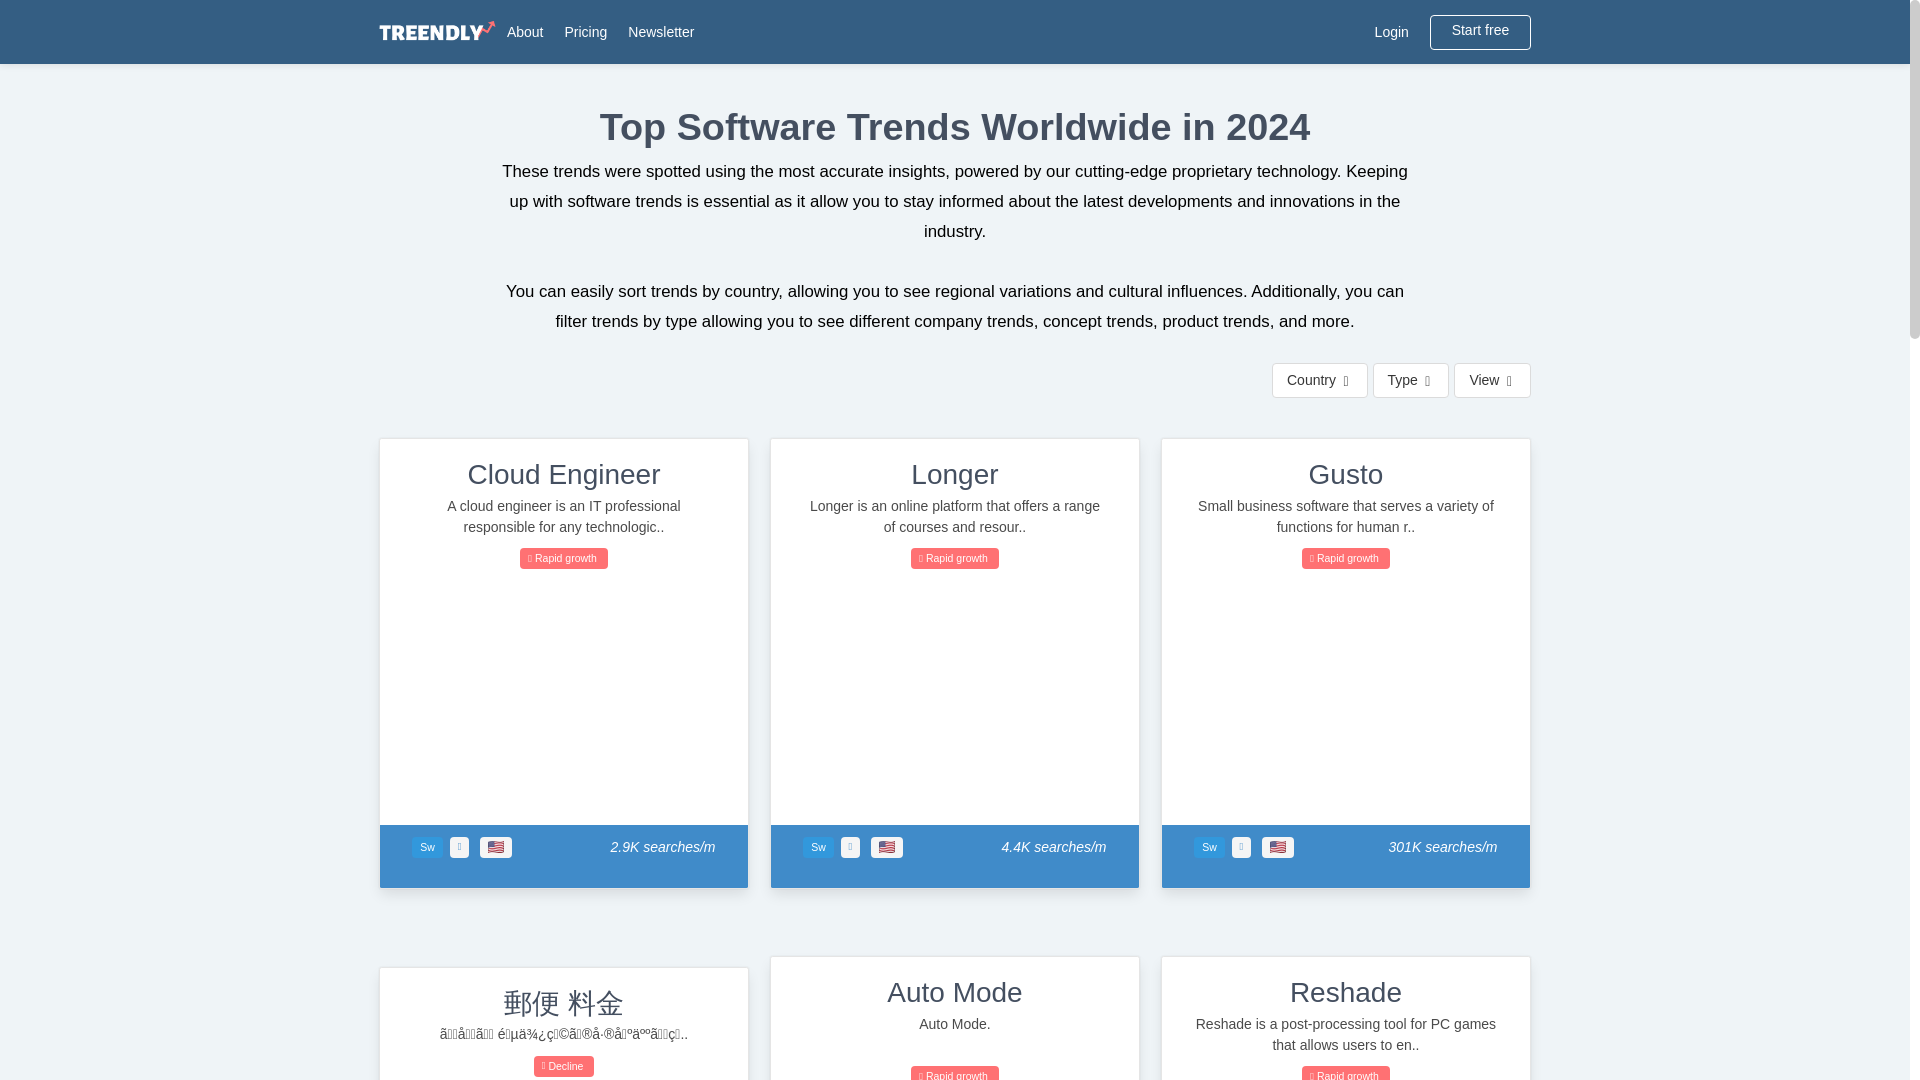 The image size is (1920, 1080). I want to click on   Start free  , so click(1480, 32).